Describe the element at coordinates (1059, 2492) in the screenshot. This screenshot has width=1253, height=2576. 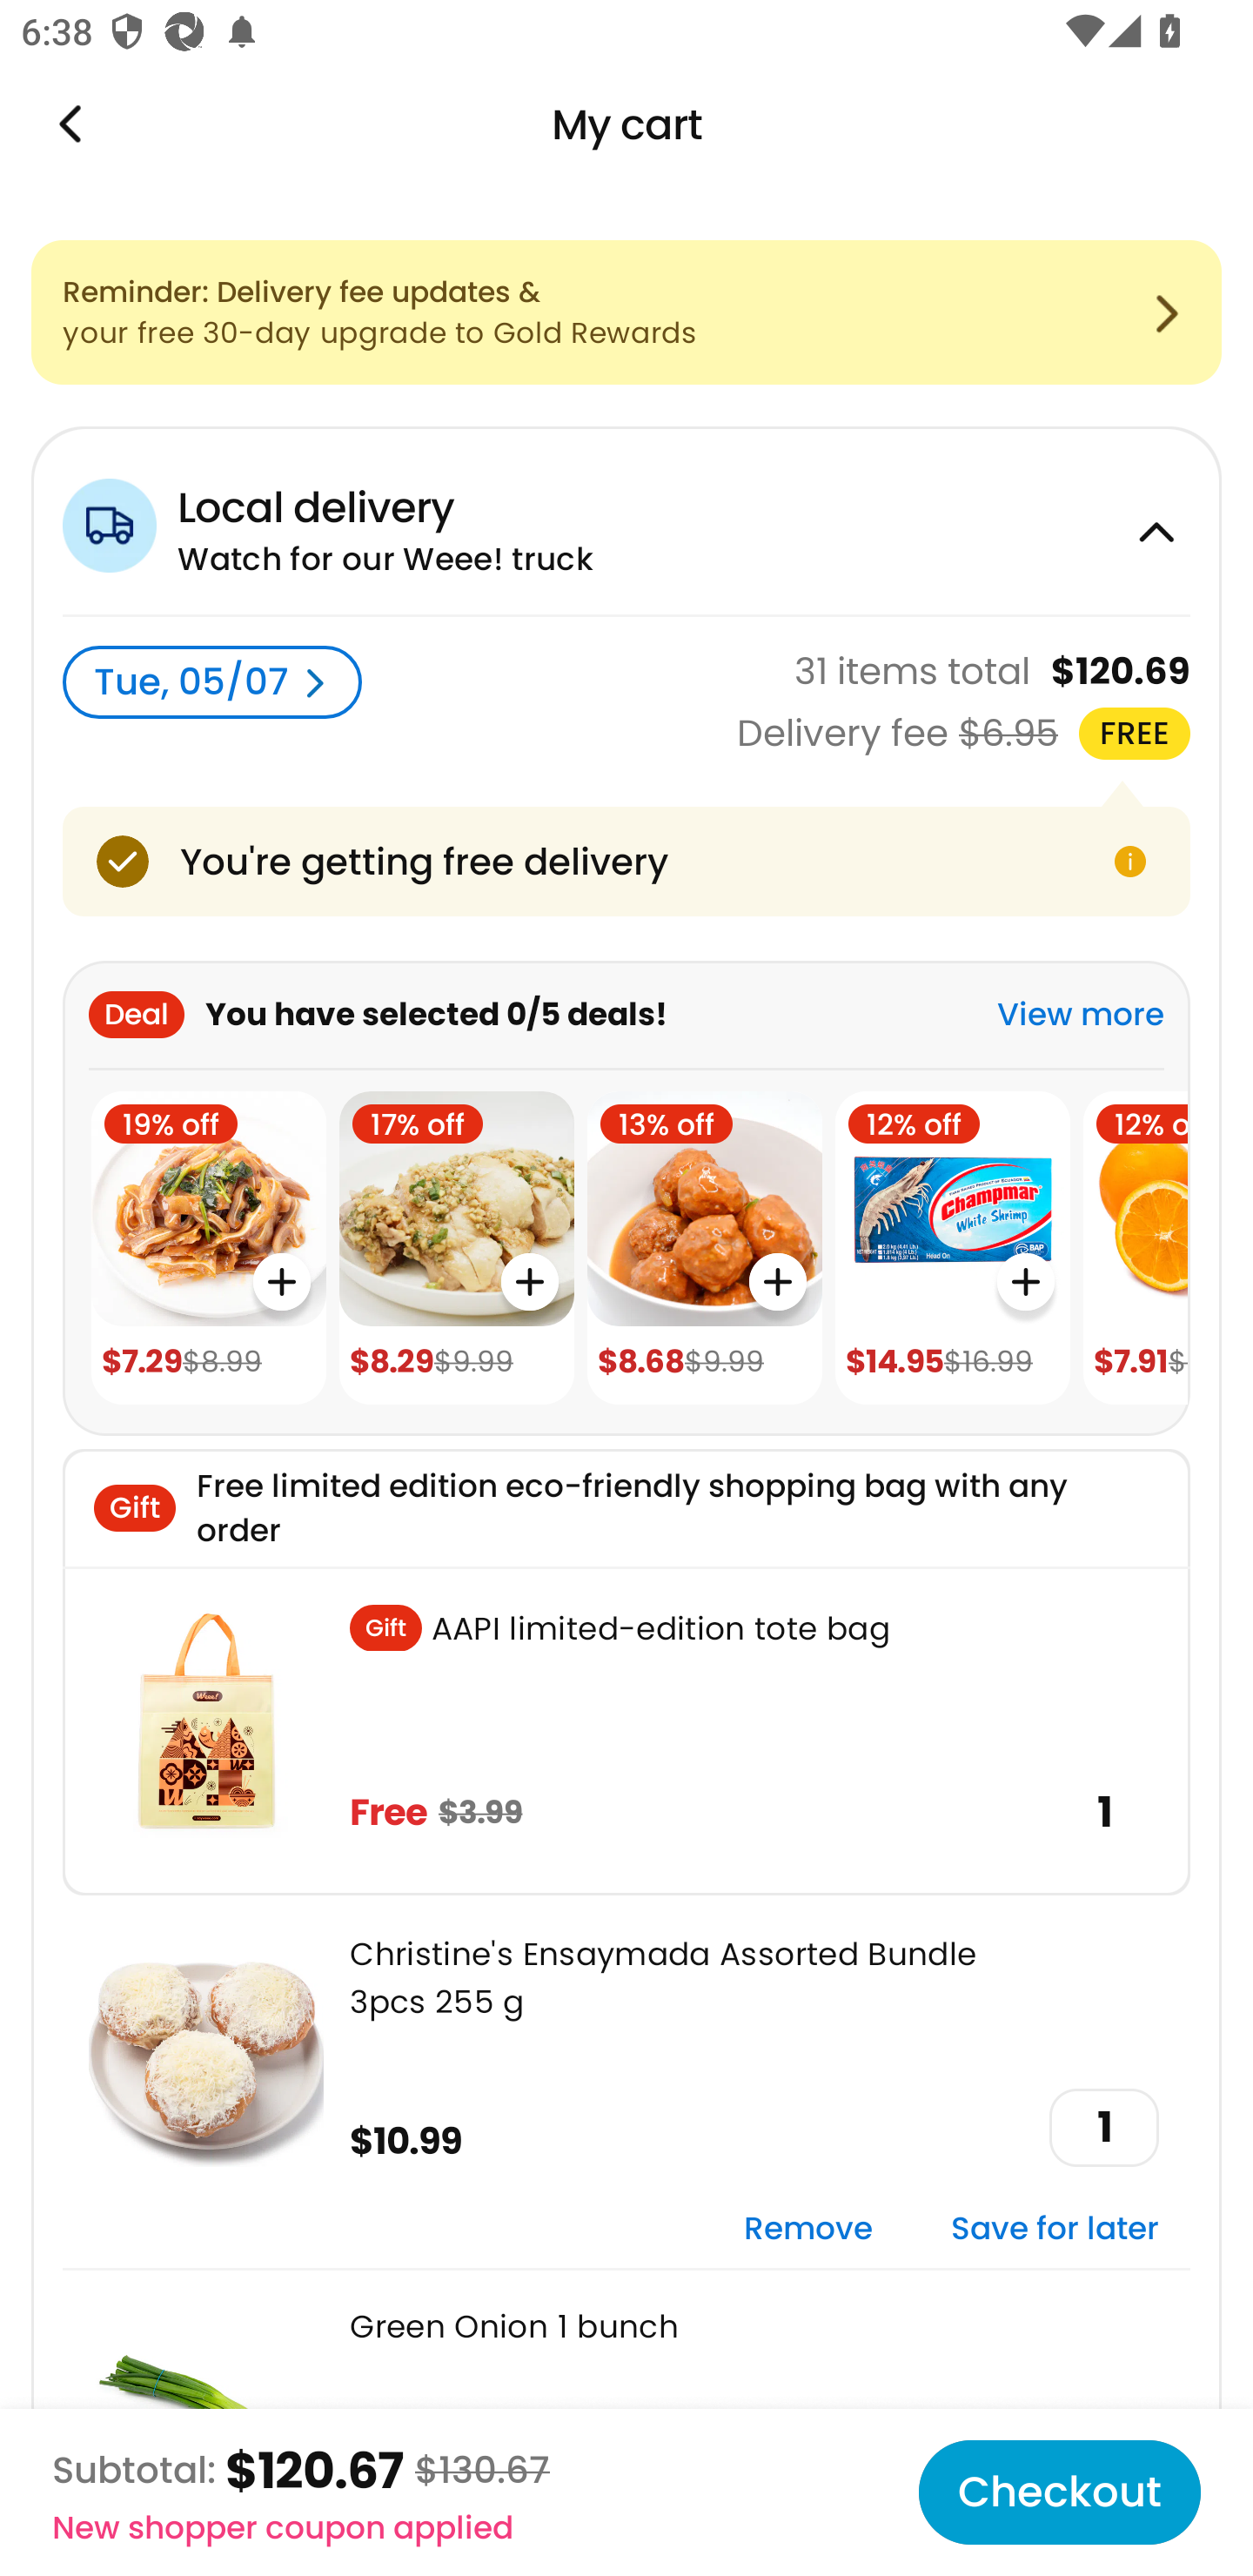
I see `Checkout` at that location.